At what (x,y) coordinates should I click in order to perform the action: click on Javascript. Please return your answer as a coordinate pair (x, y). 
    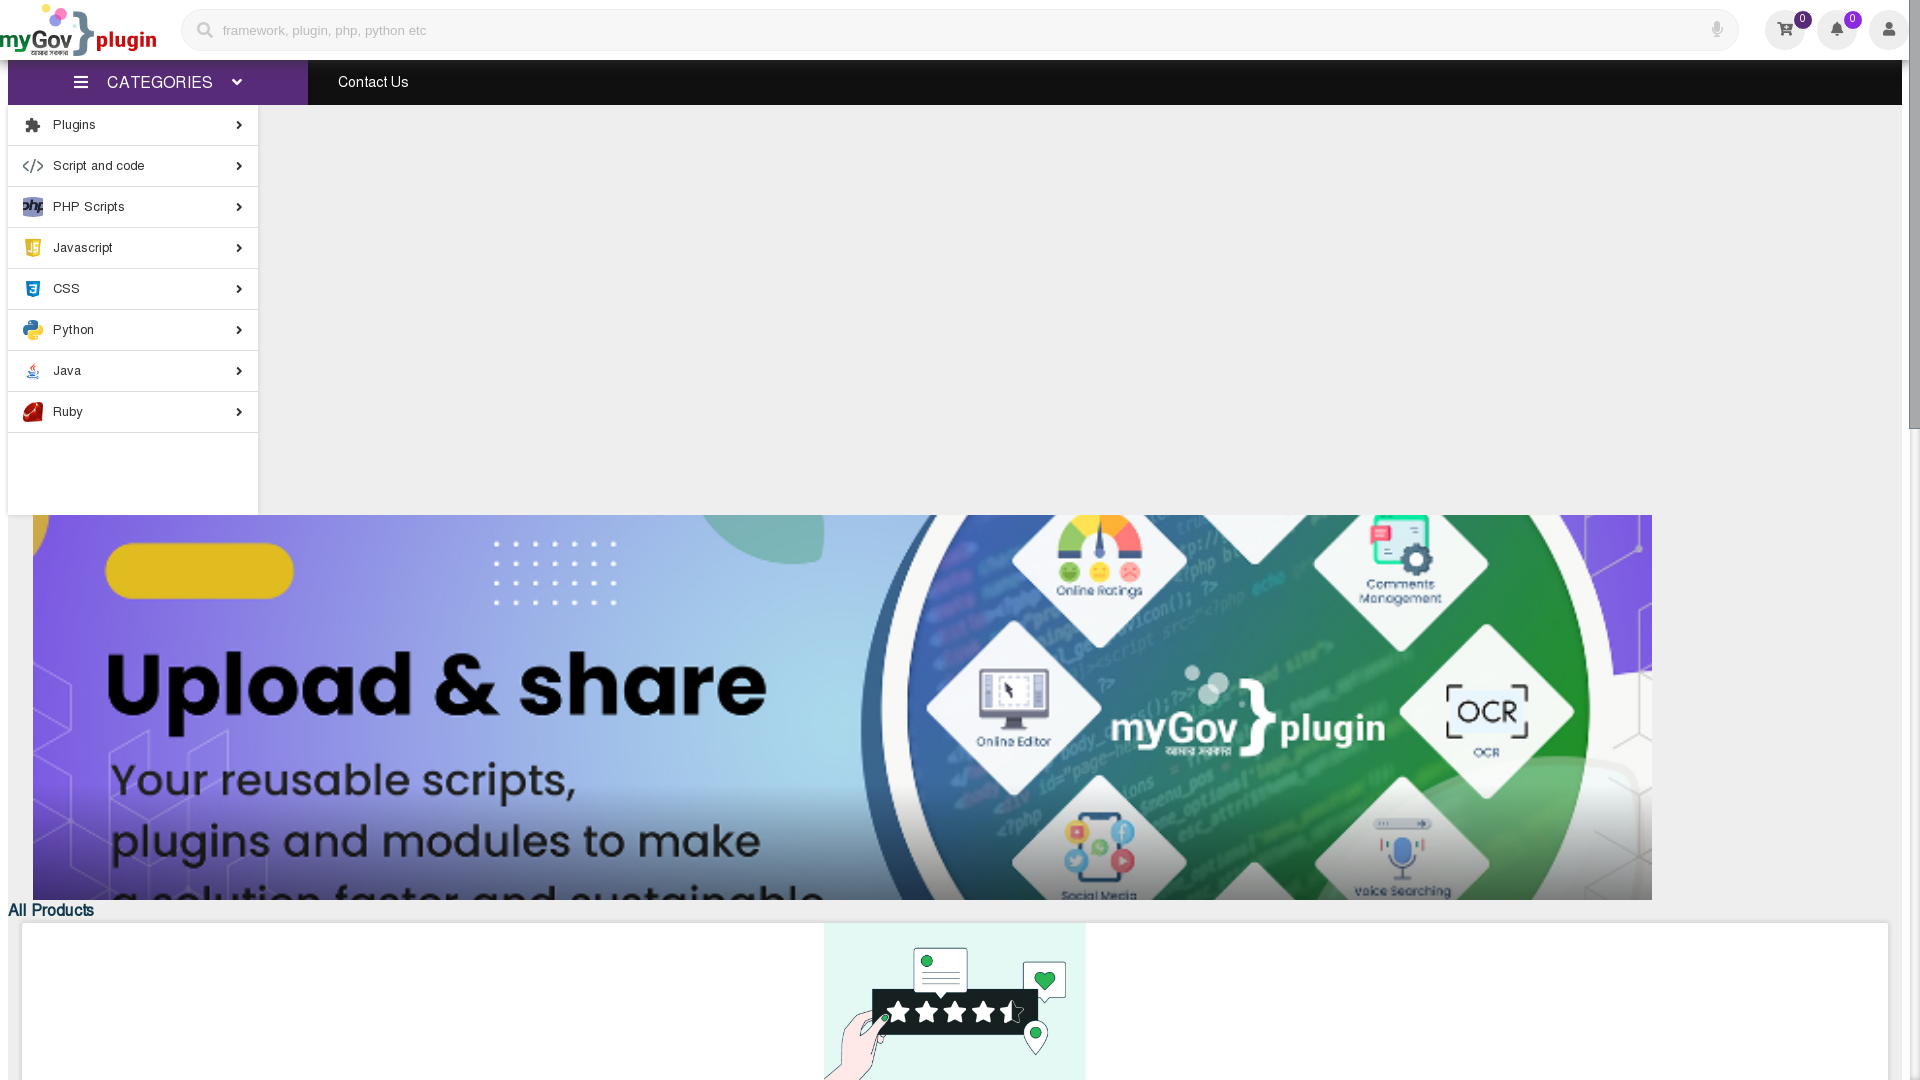
    Looking at the image, I should click on (133, 248).